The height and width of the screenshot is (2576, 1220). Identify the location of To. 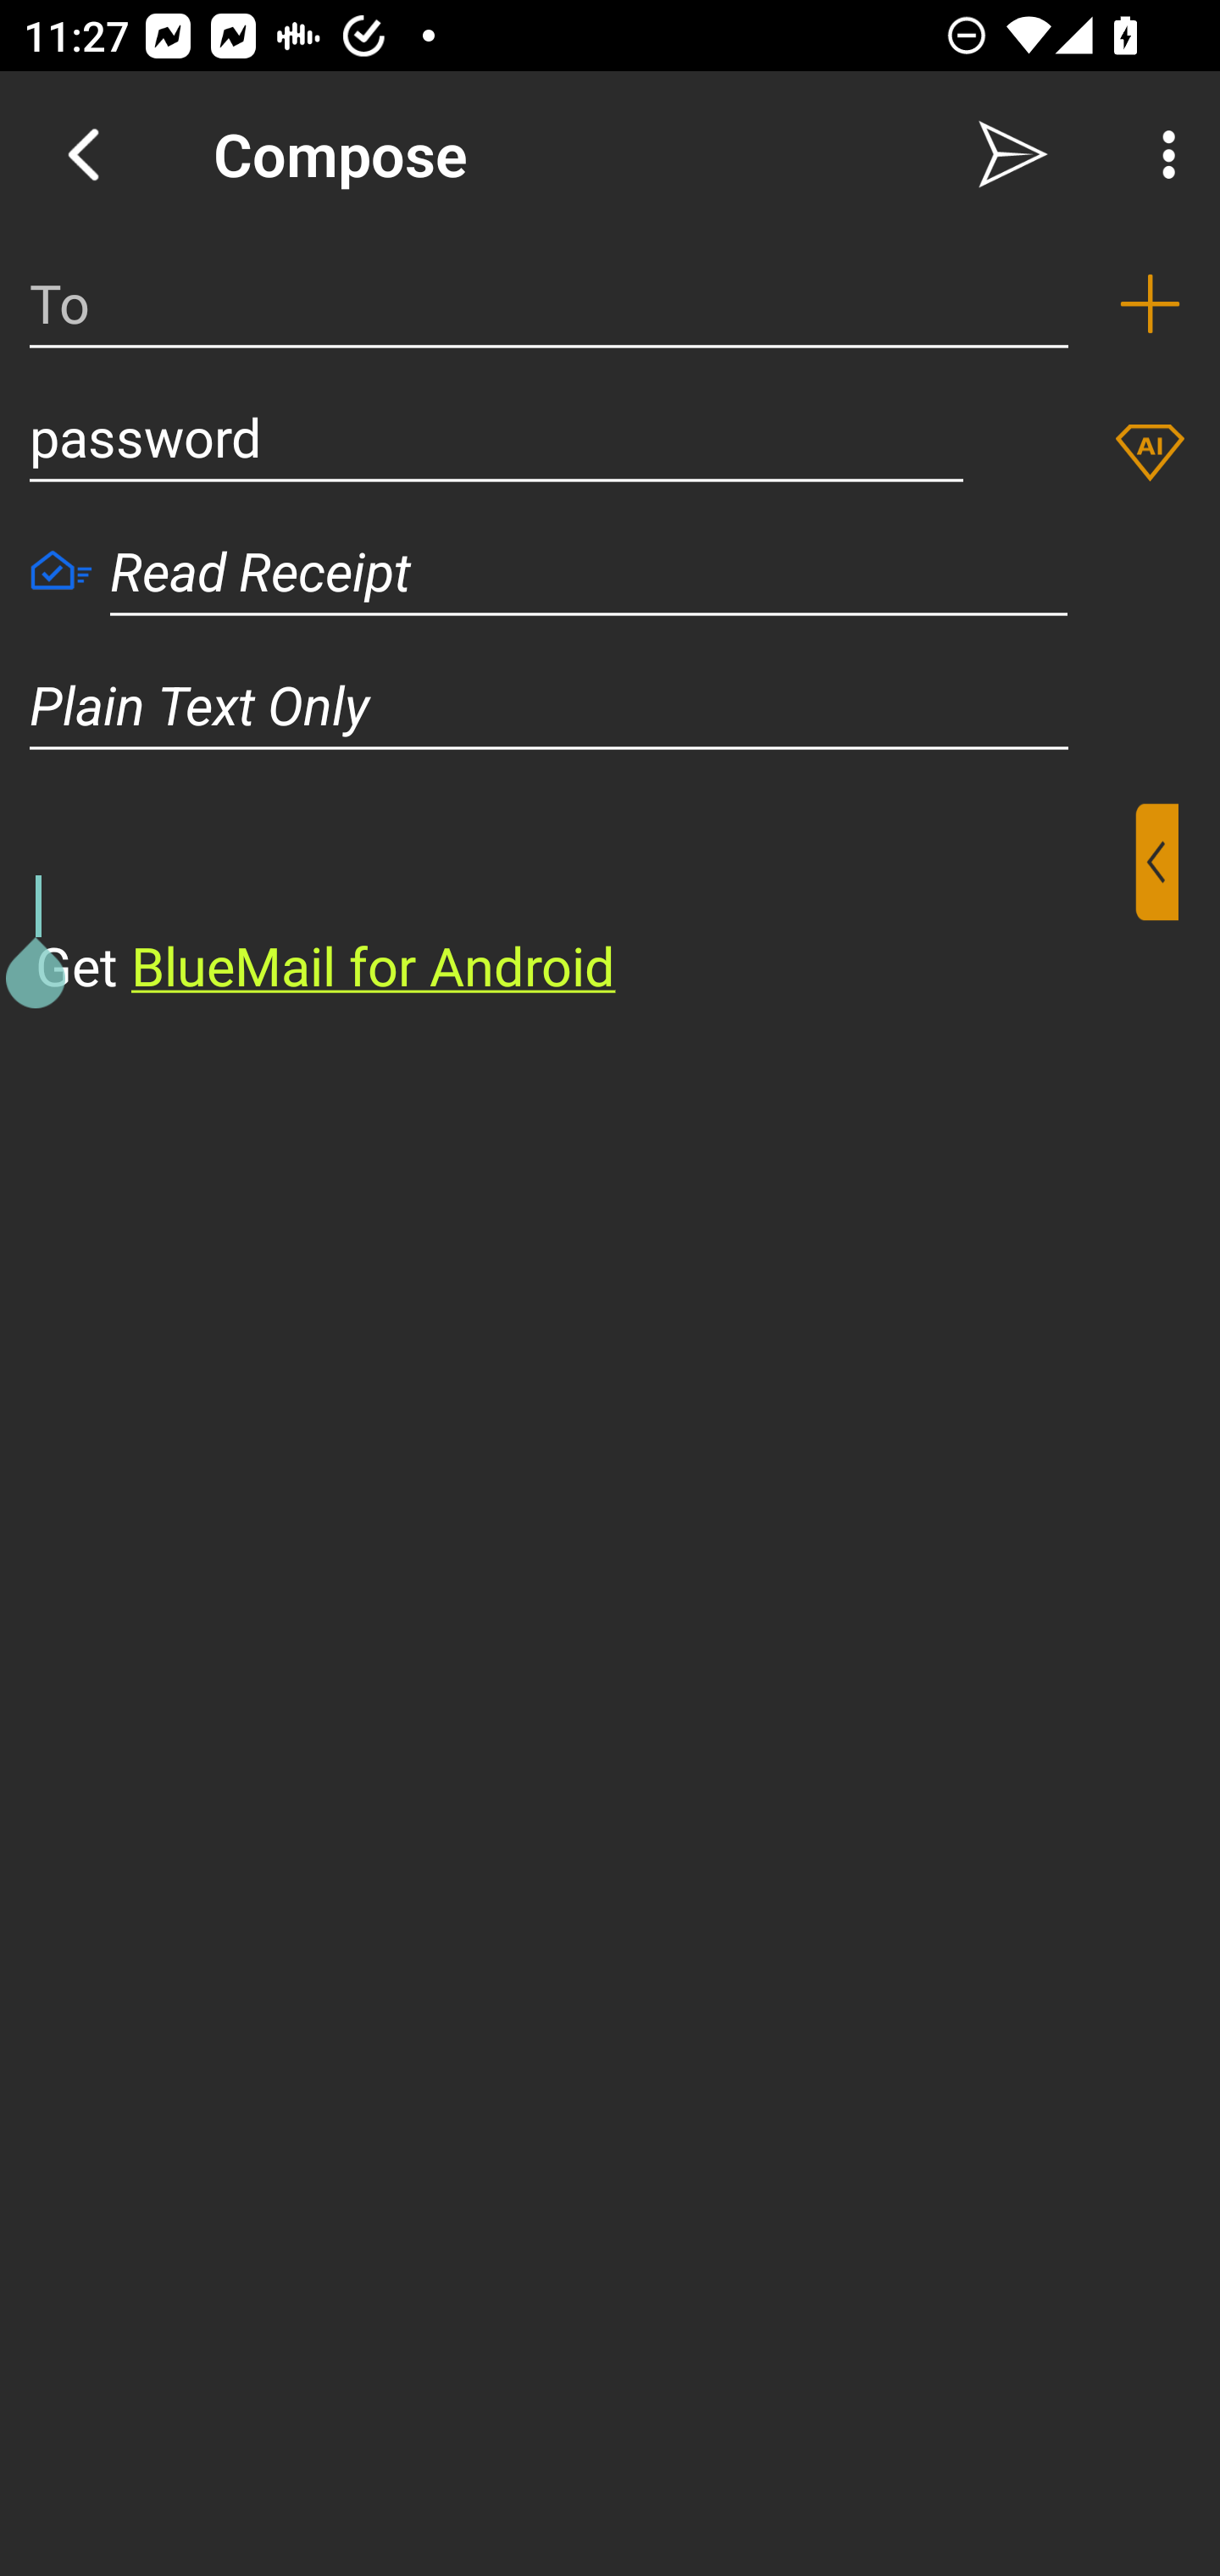
(549, 303).